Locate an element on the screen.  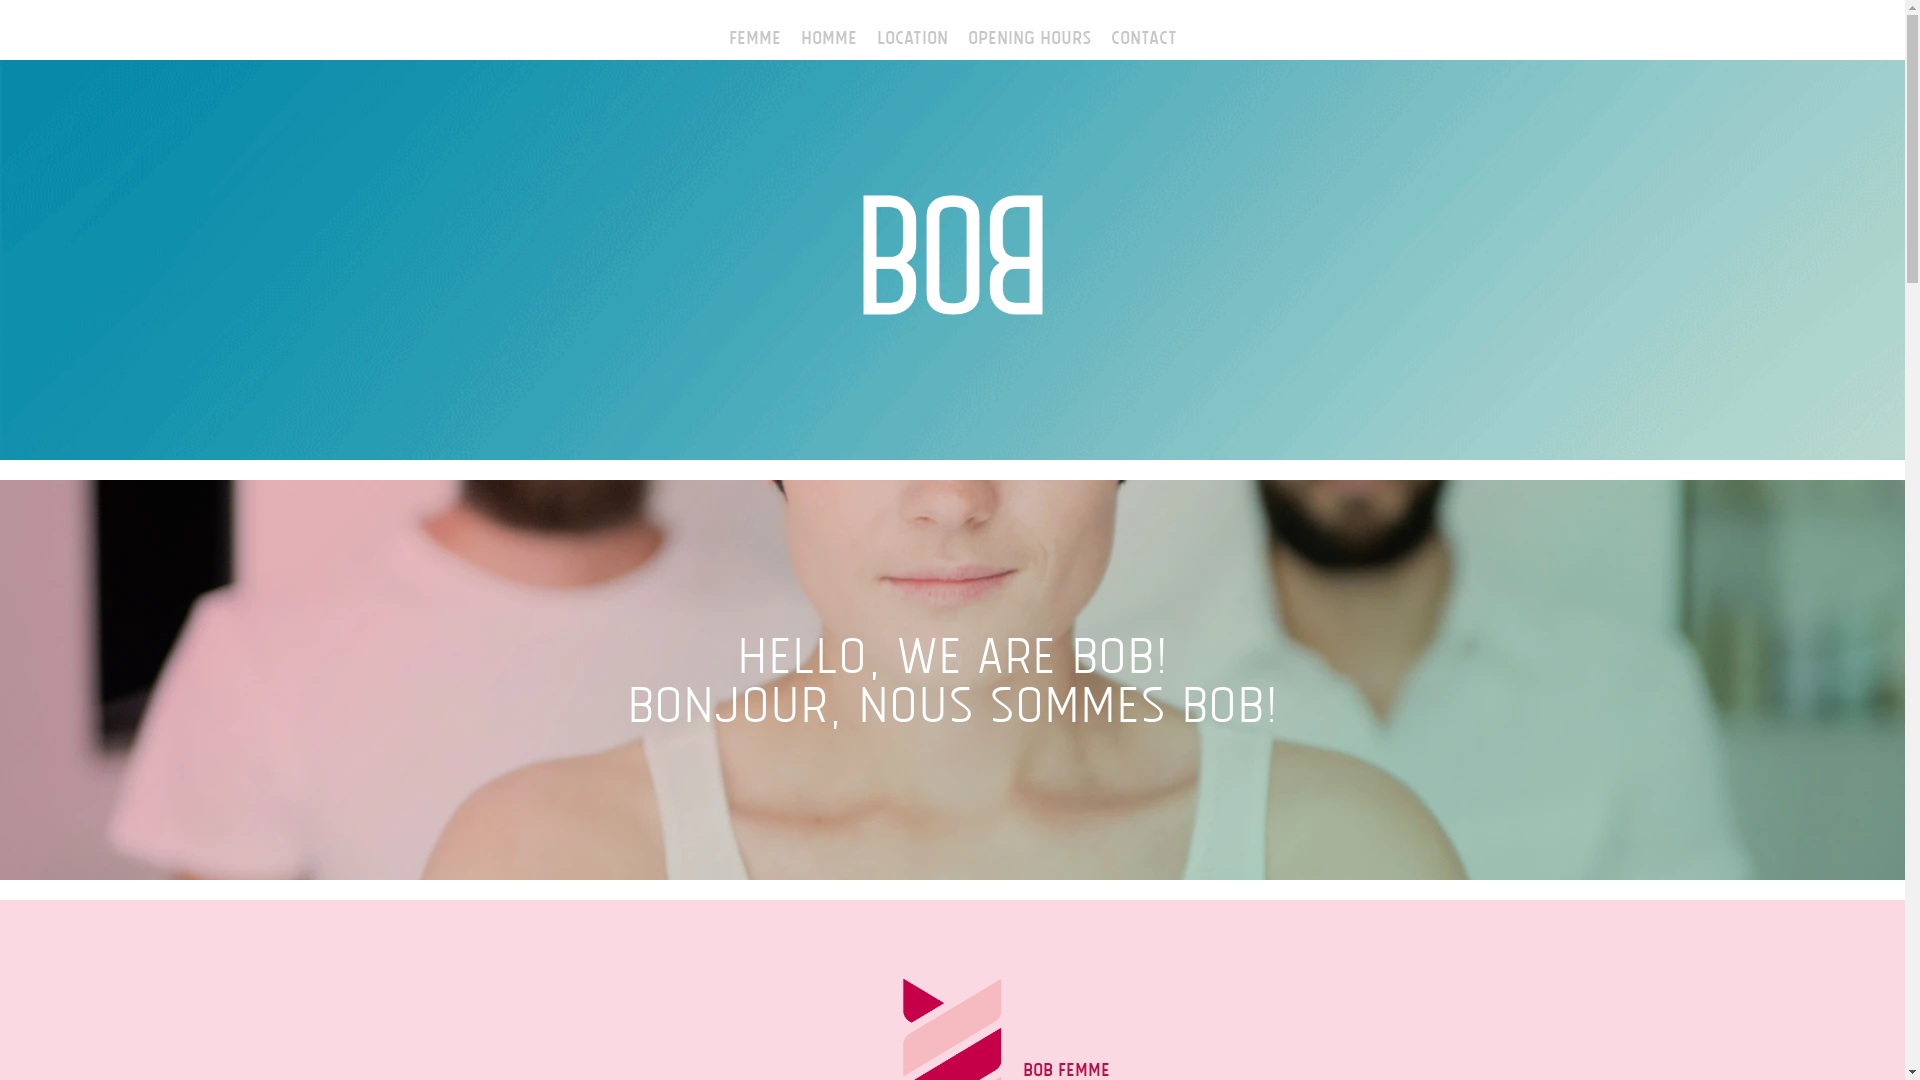
Contact is located at coordinates (1143, 35).